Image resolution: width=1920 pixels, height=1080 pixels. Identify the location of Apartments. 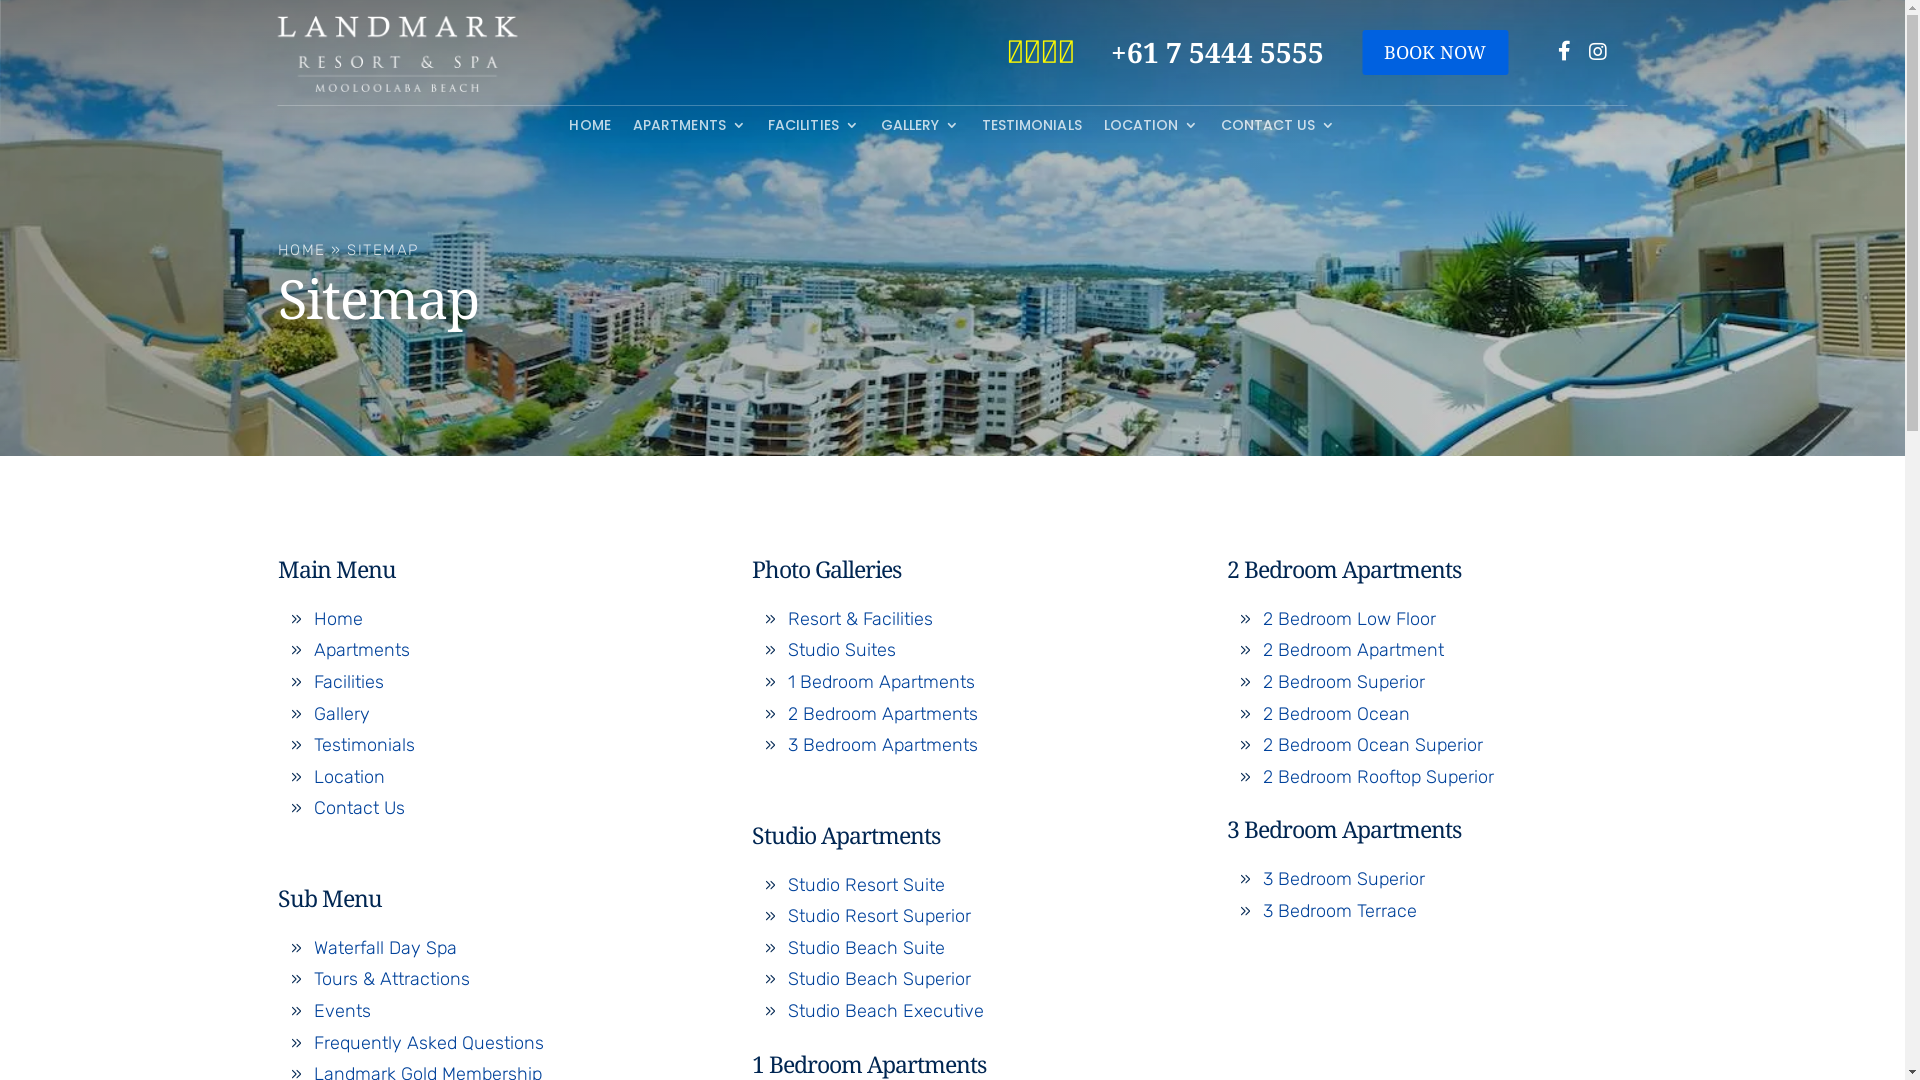
(362, 650).